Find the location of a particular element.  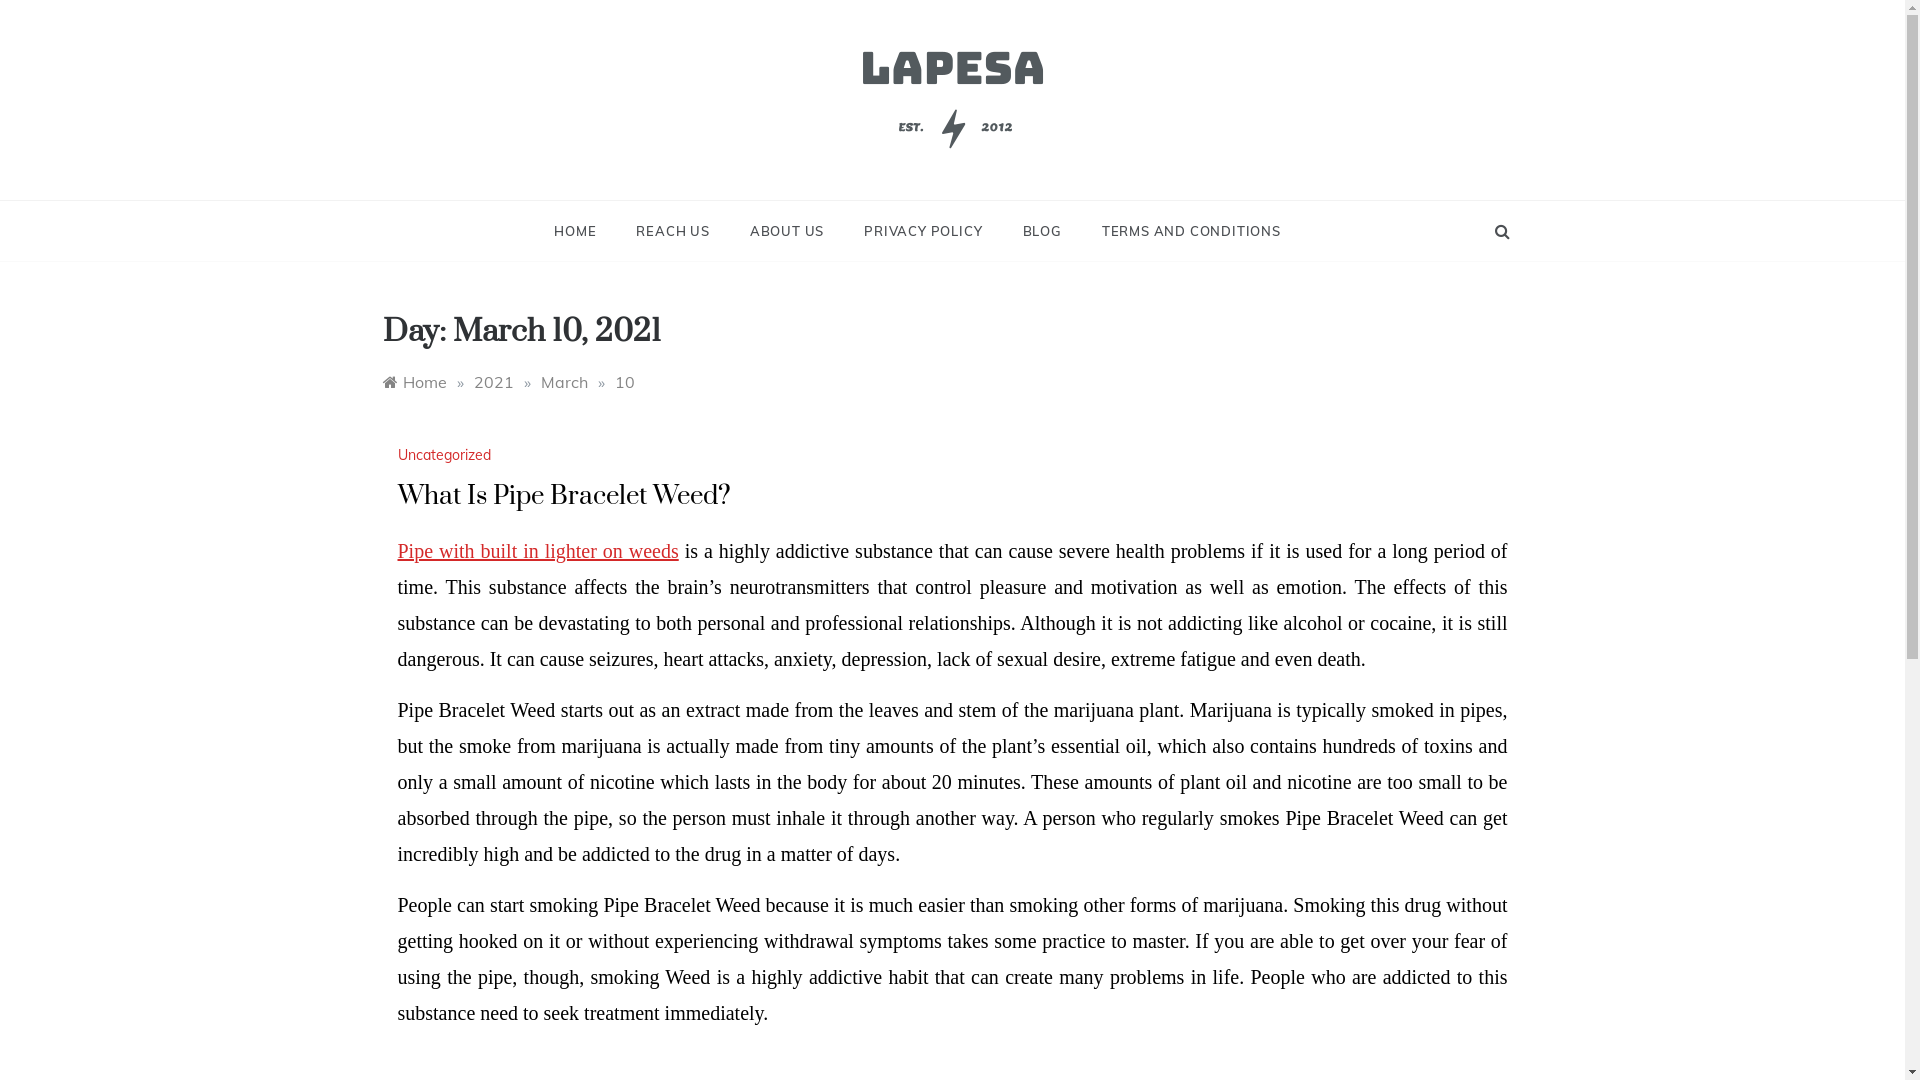

PRIVACY POLICY is located at coordinates (923, 231).